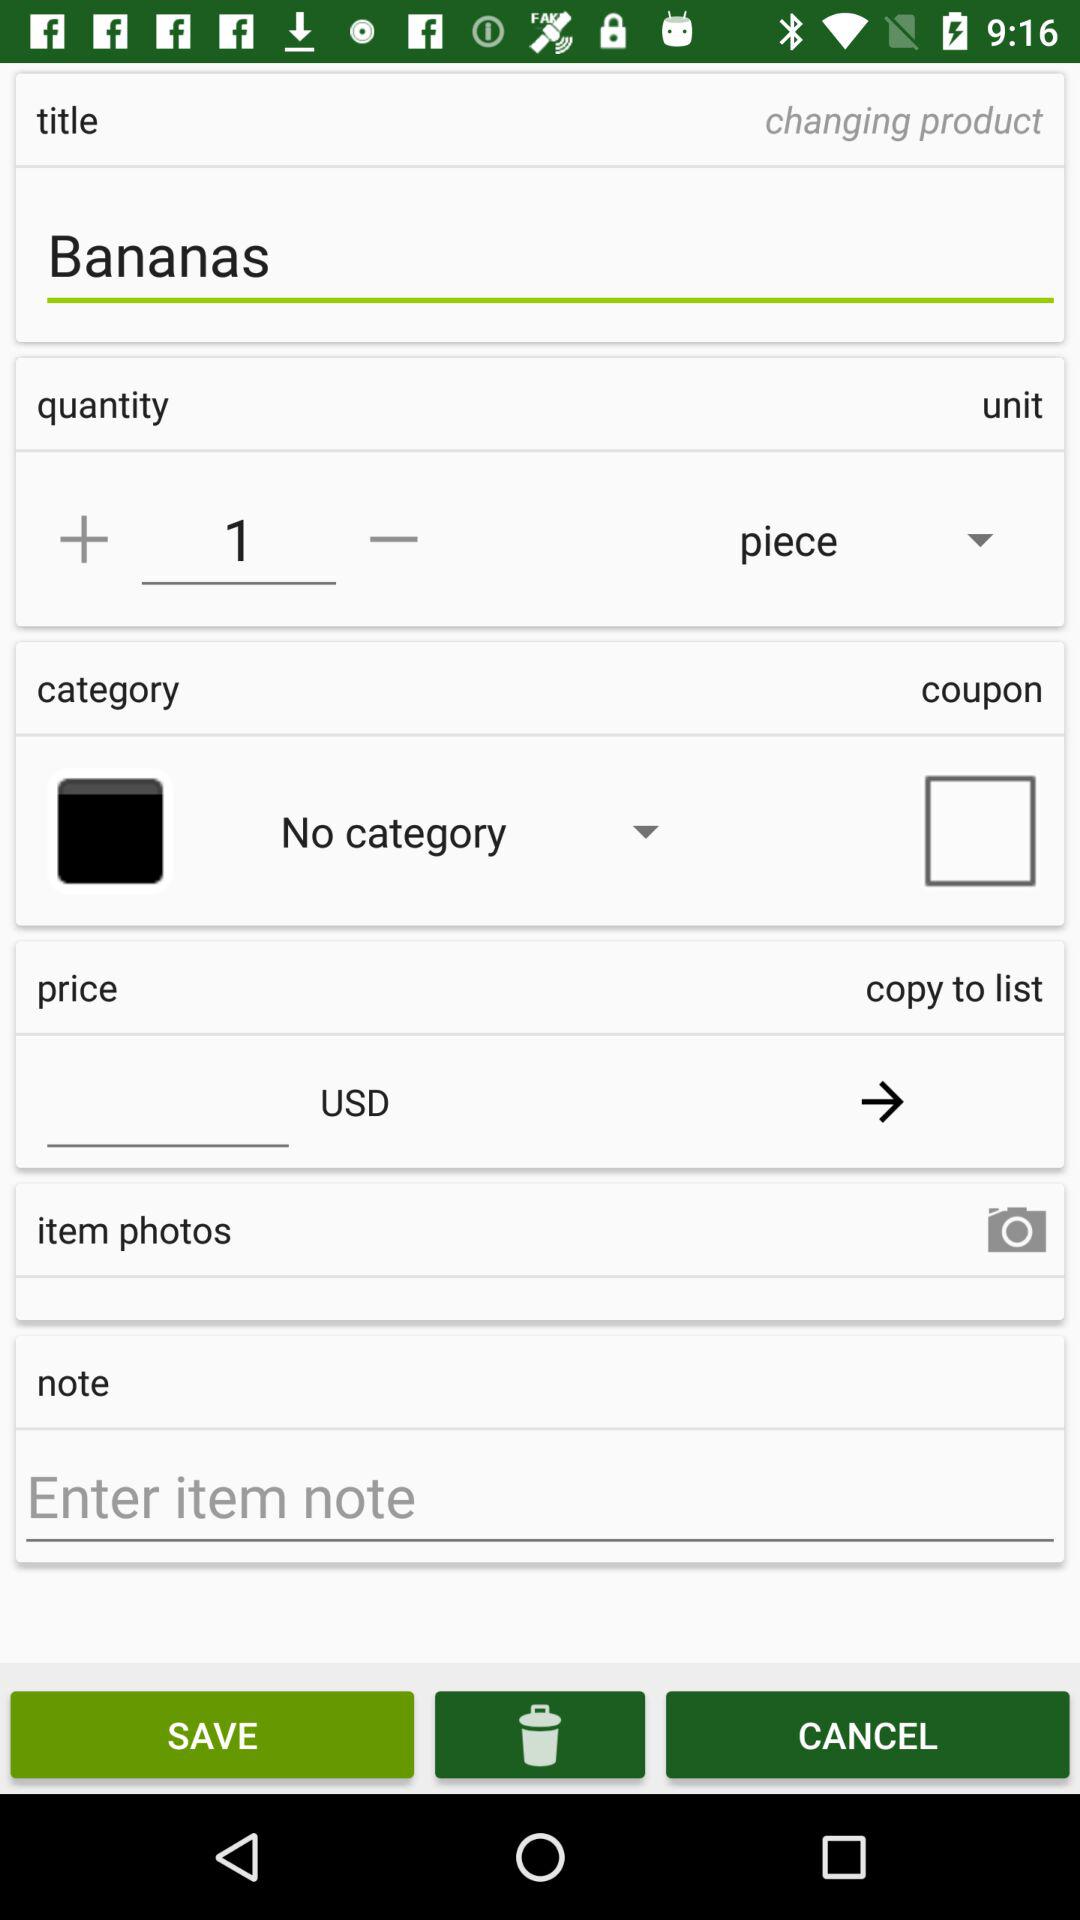 The height and width of the screenshot is (1920, 1080). I want to click on copy to list, so click(882, 1102).